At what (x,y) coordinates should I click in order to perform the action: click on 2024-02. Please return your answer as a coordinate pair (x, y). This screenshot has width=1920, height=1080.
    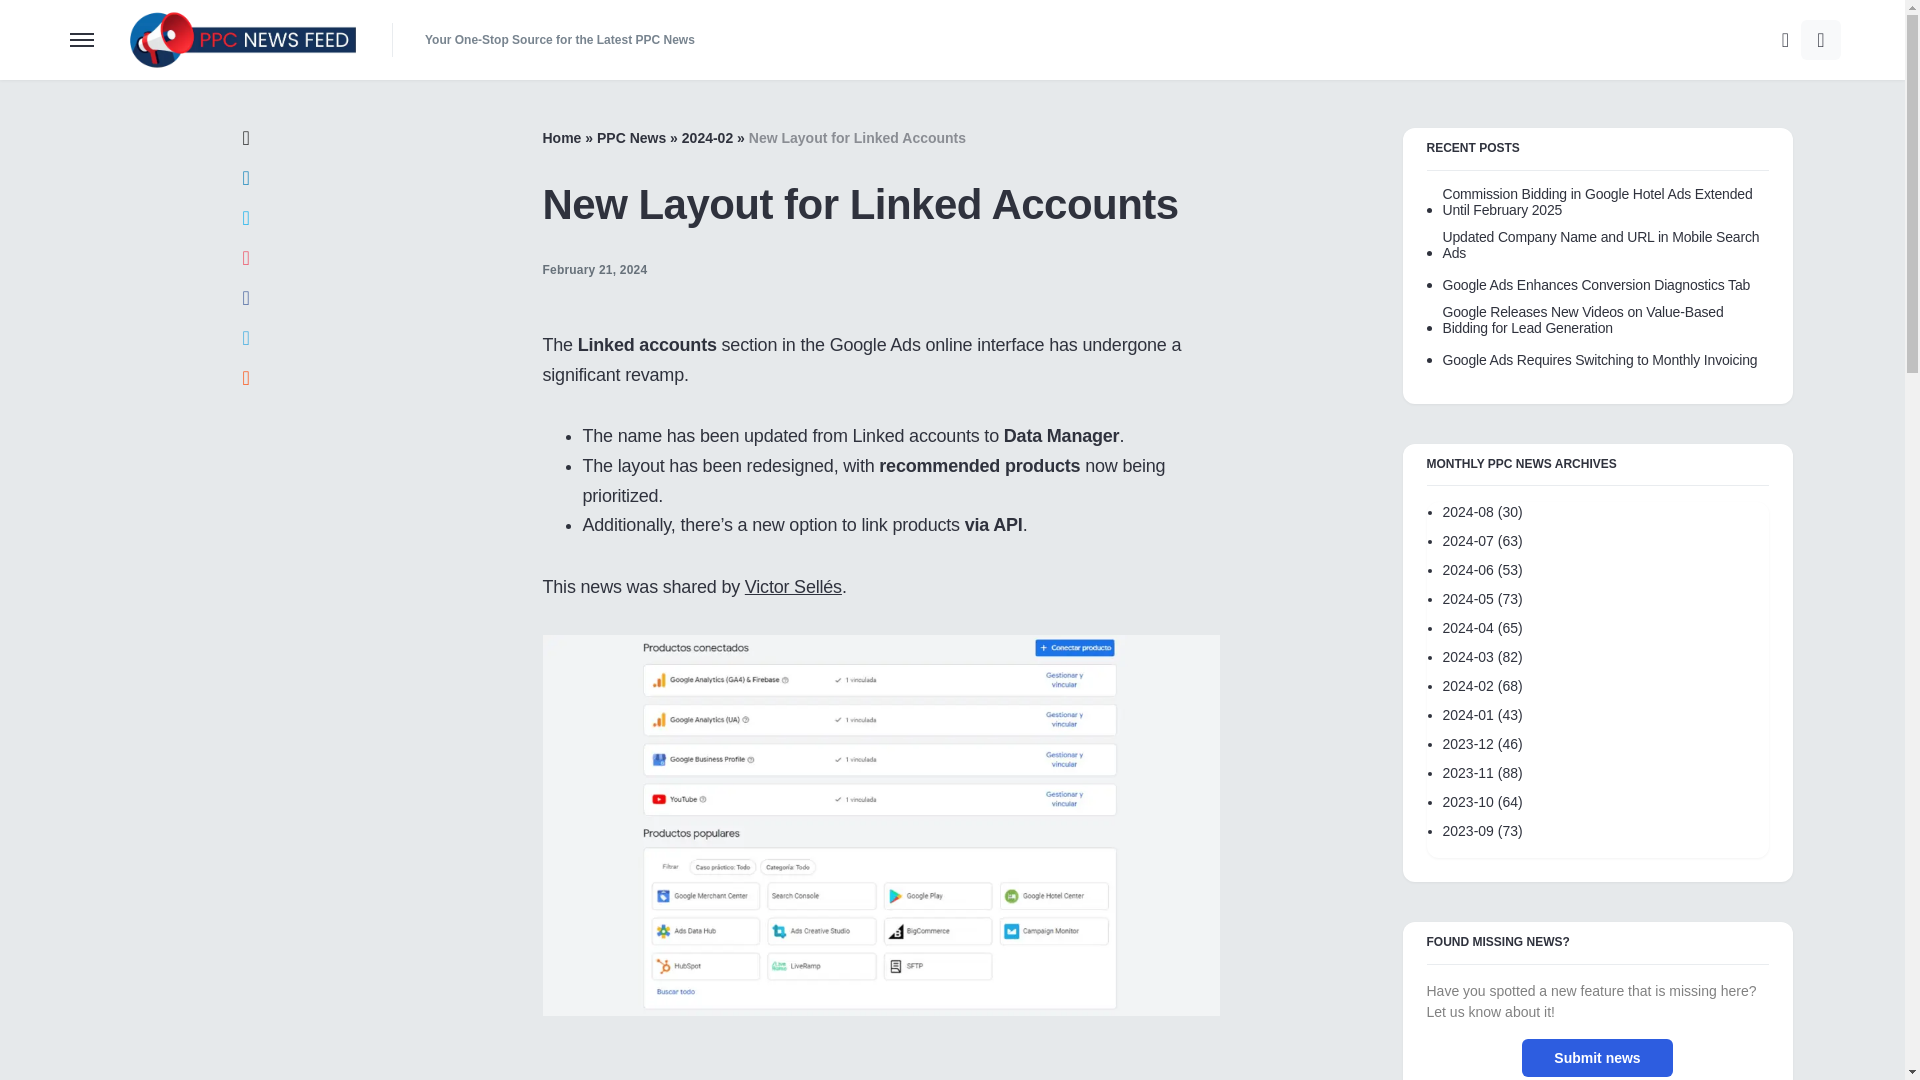
    Looking at the image, I should click on (707, 137).